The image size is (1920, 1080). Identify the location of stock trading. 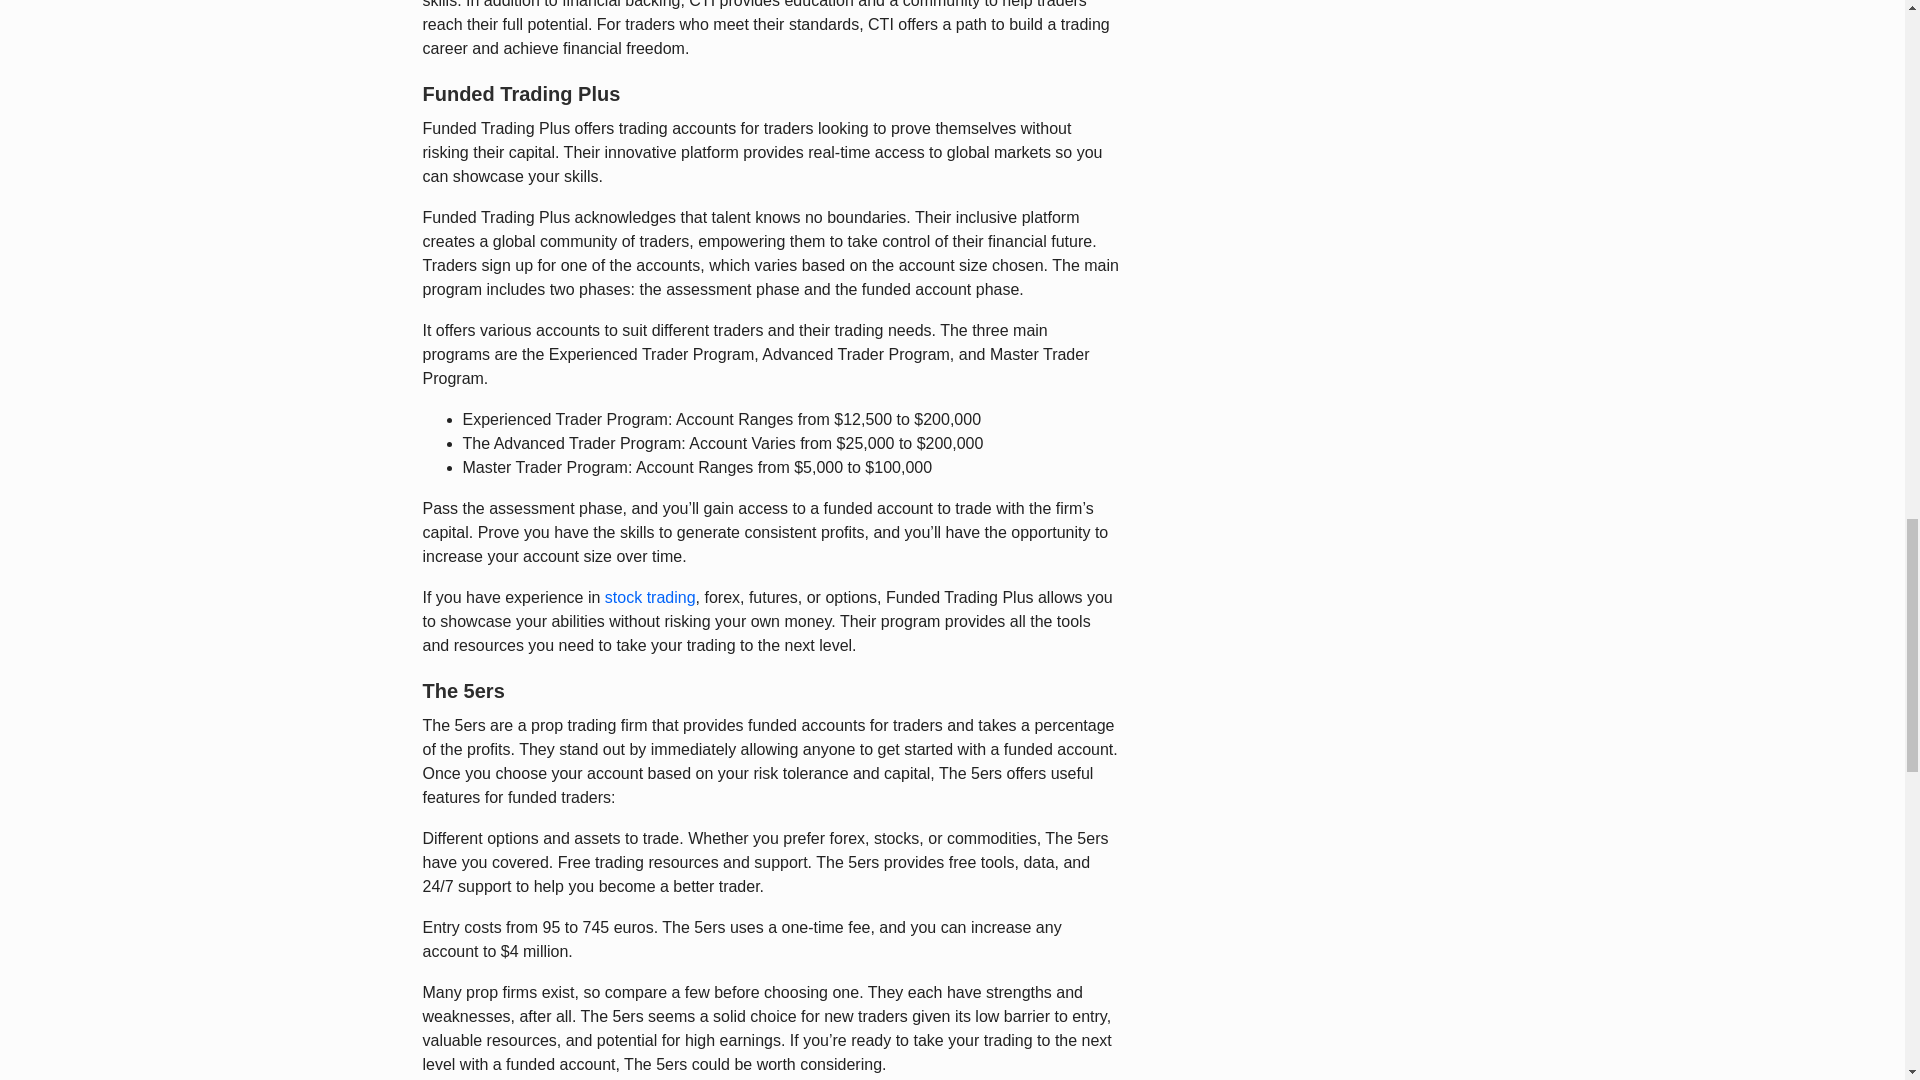
(650, 596).